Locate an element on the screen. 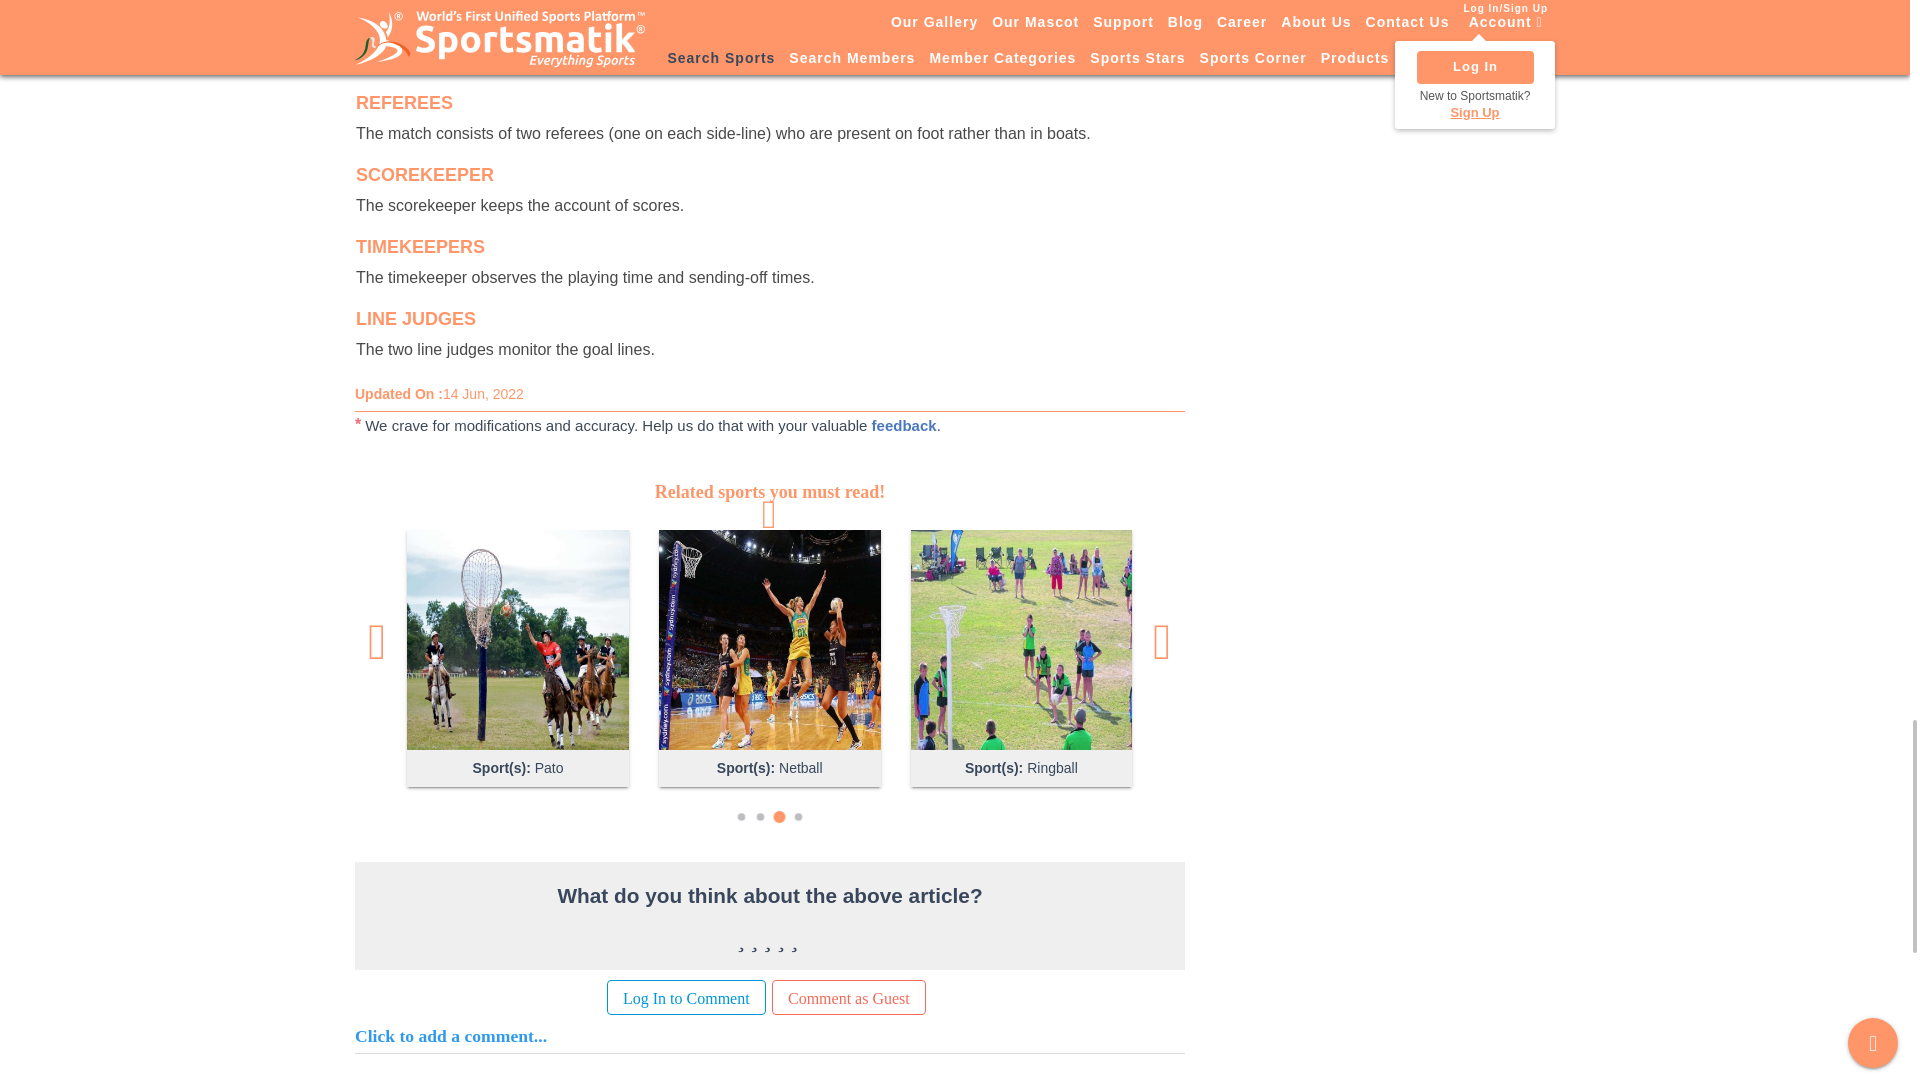  Comment as Guest is located at coordinates (848, 997).